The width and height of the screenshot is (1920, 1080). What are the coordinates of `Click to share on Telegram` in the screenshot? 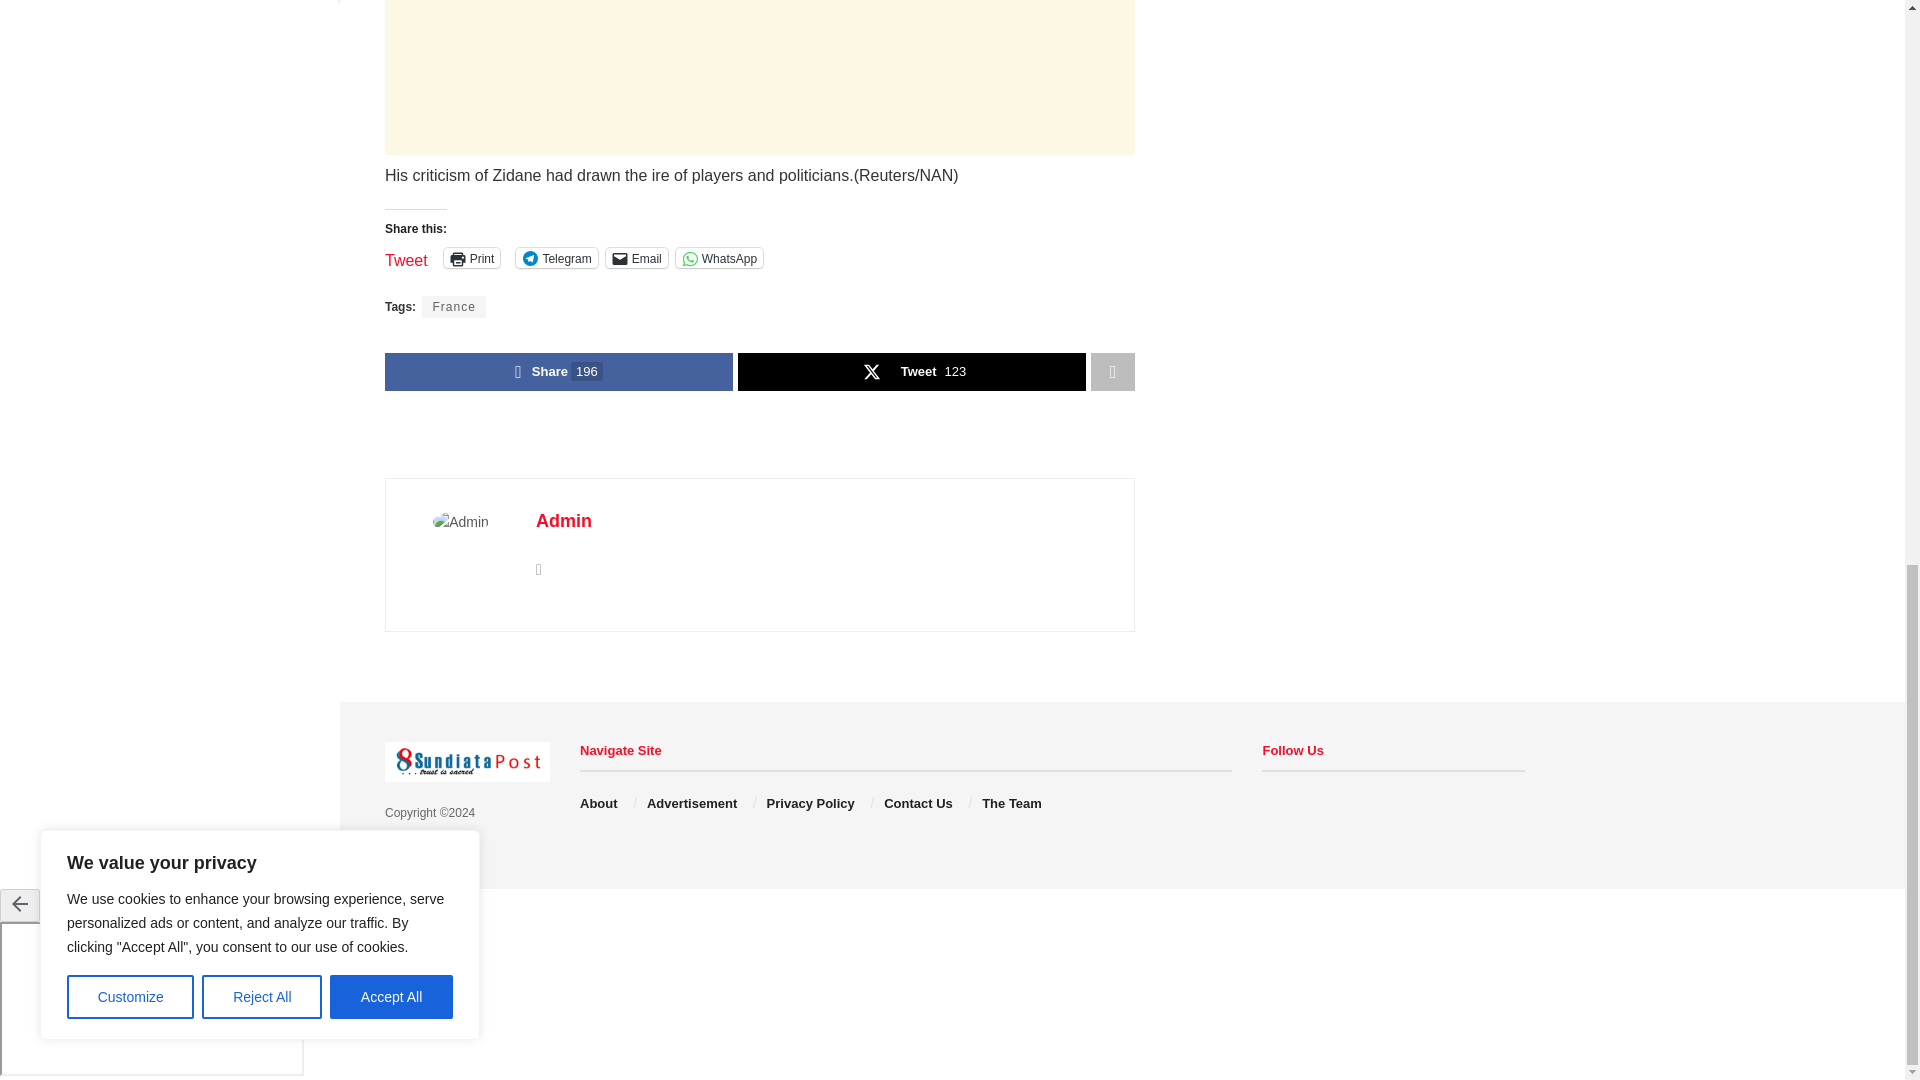 It's located at (556, 258).